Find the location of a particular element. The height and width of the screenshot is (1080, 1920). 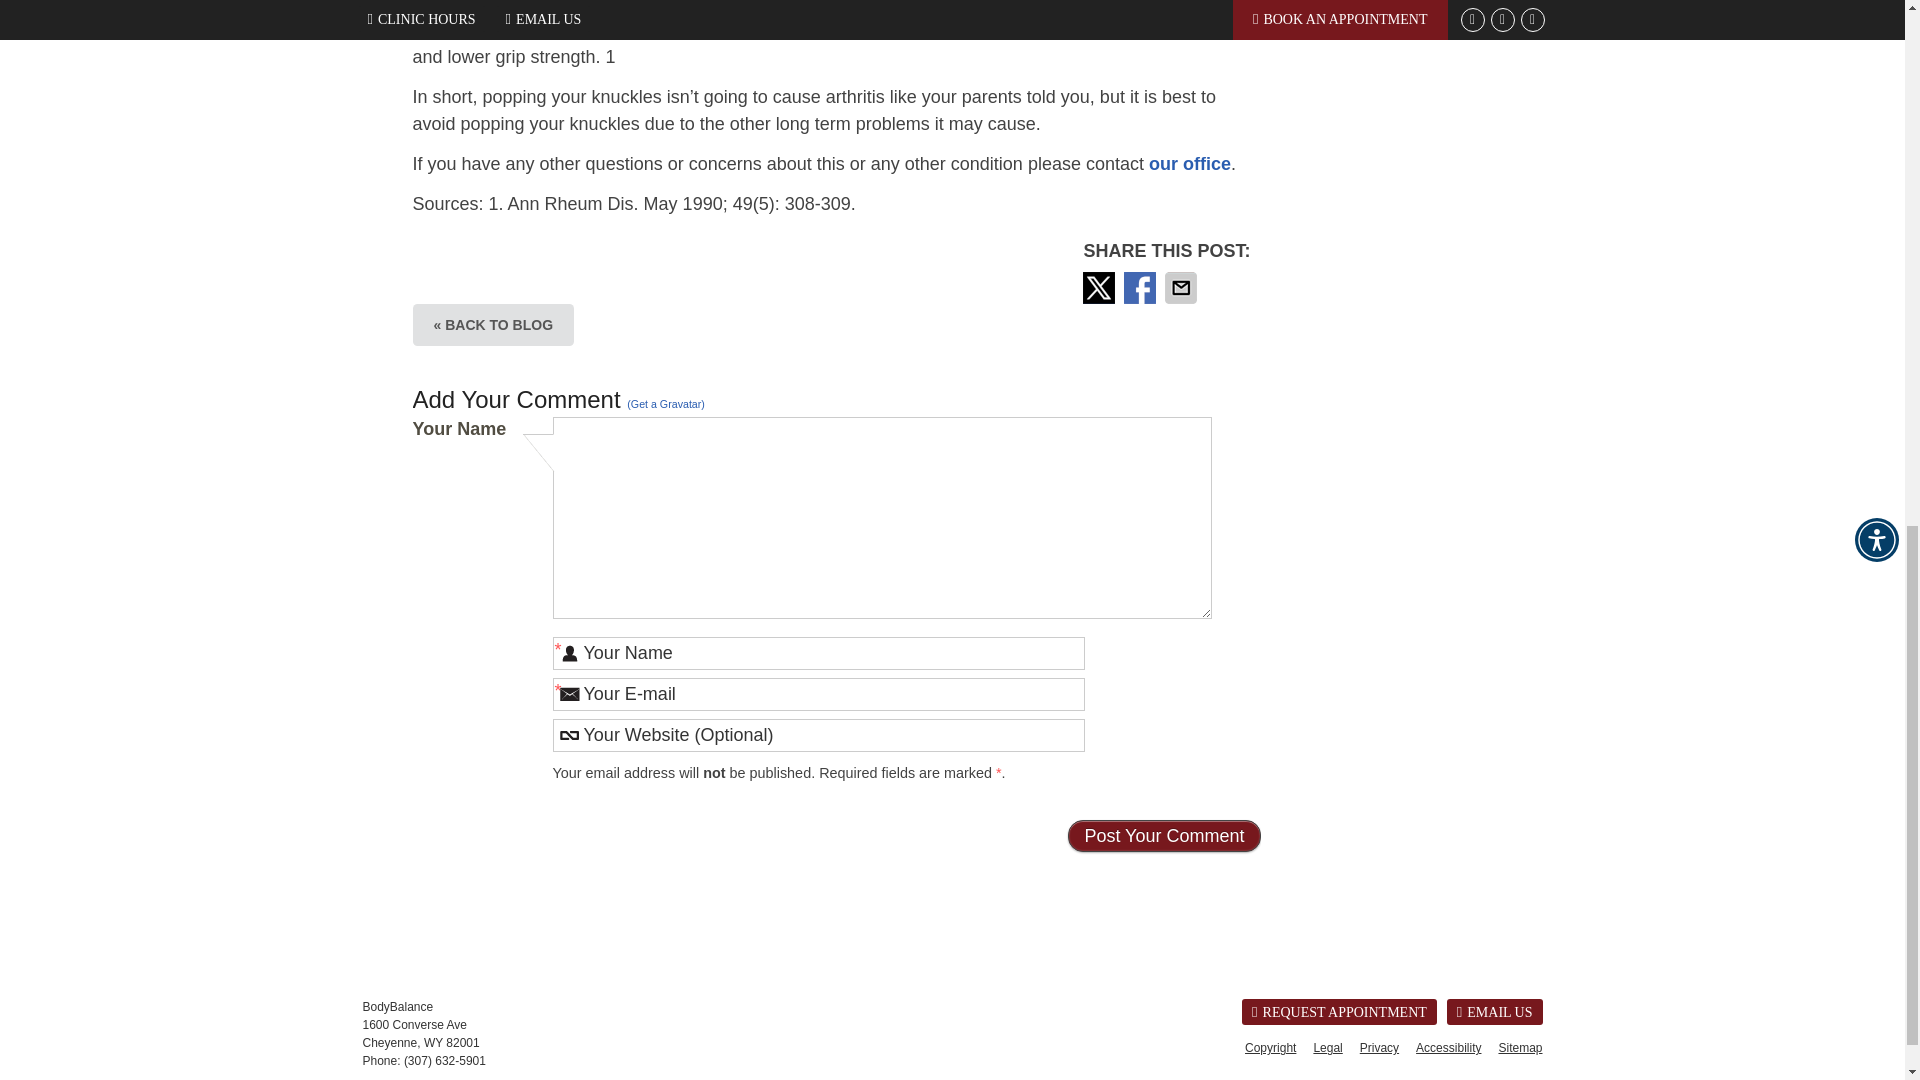

Your Name is located at coordinates (818, 653).